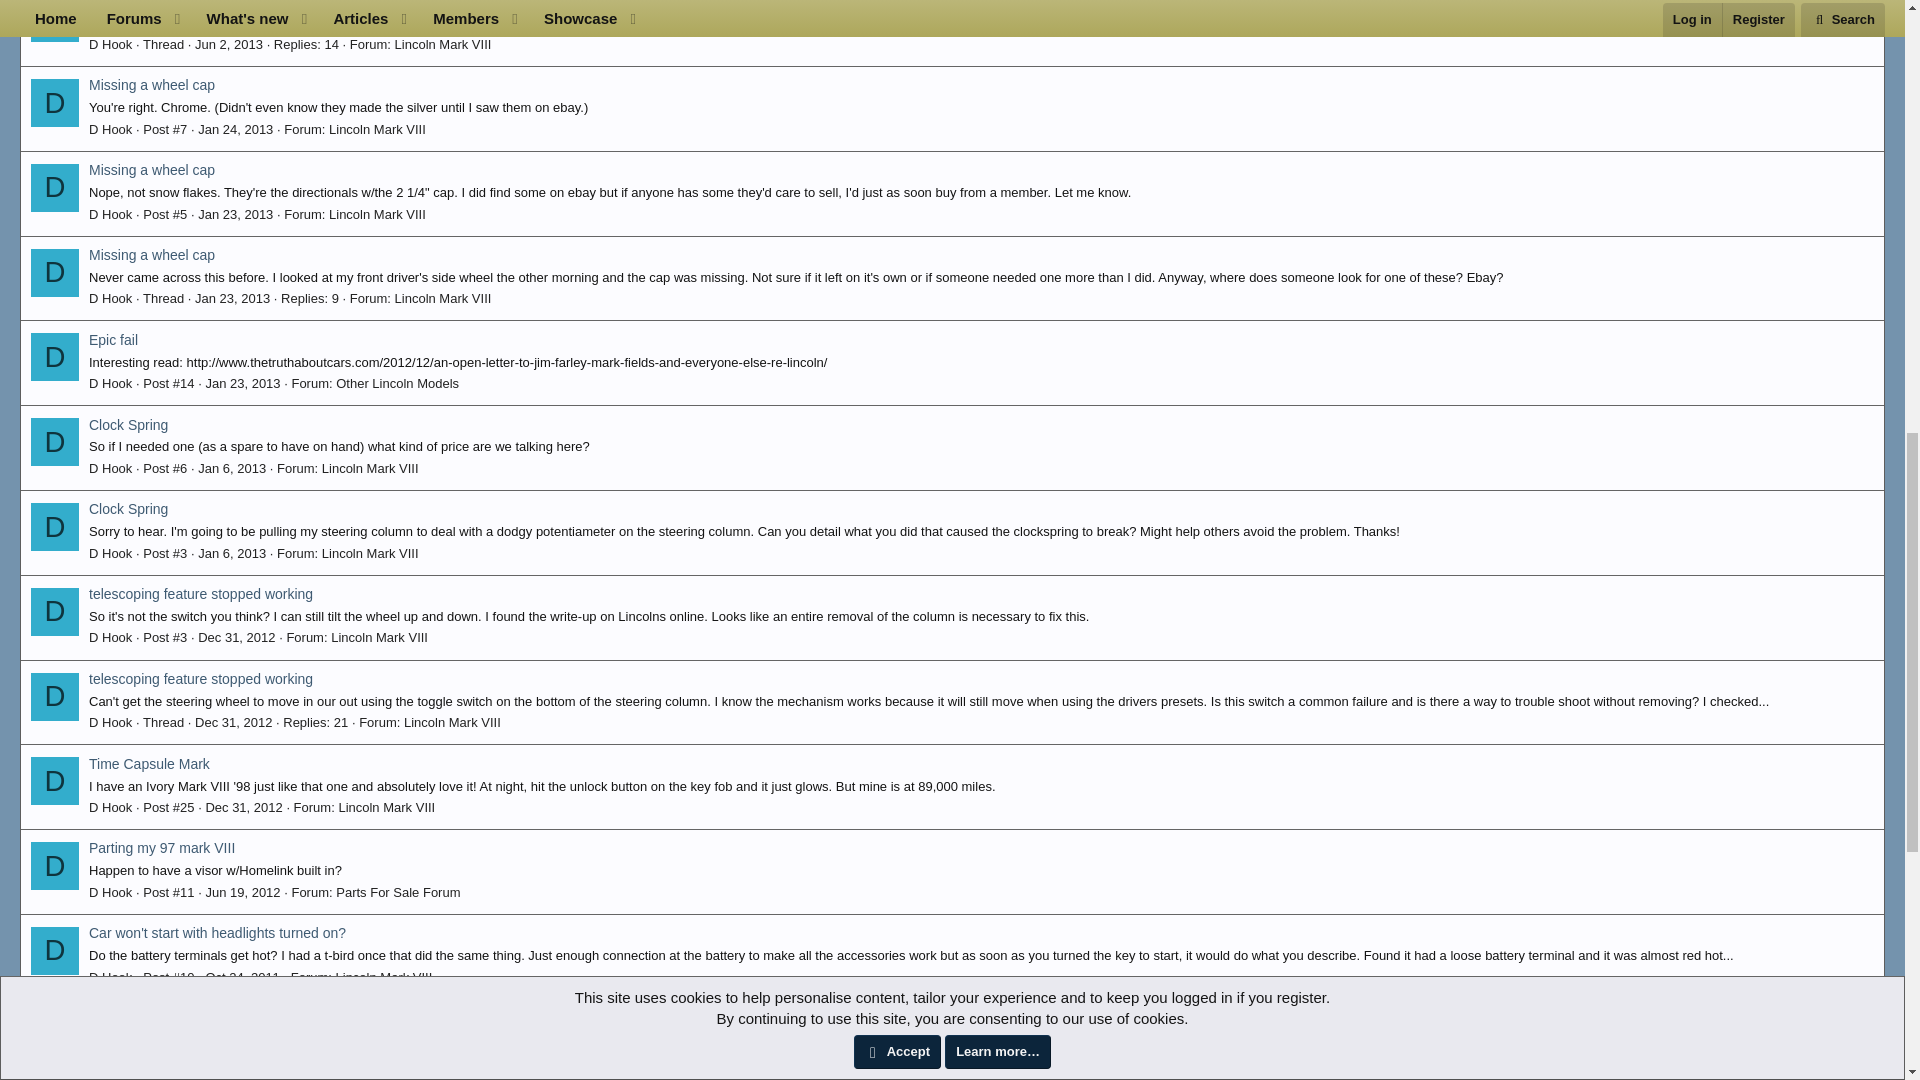 The width and height of the screenshot is (1920, 1080). Describe the element at coordinates (232, 553) in the screenshot. I see `Jan 6, 2013 at 9:10 AM` at that location.